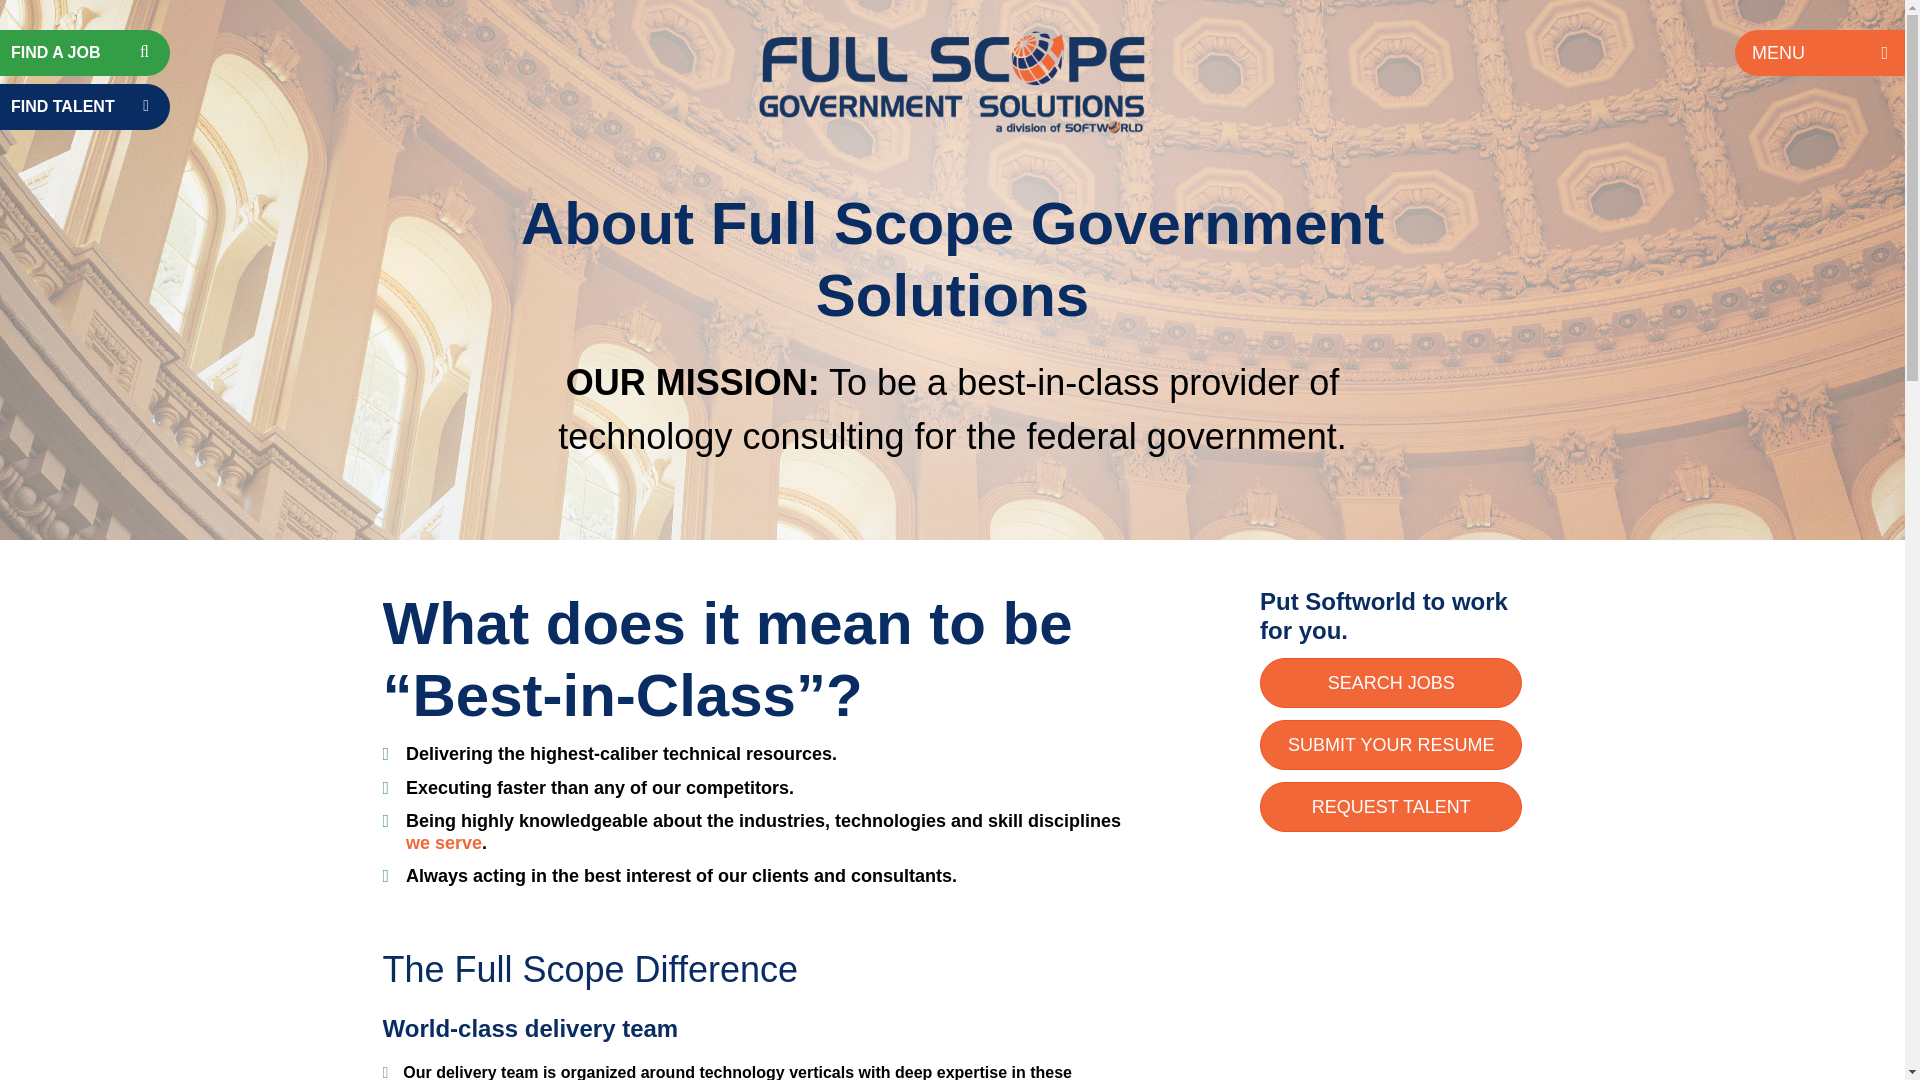 This screenshot has width=1920, height=1080. What do you see at coordinates (443, 842) in the screenshot?
I see `we serve` at bounding box center [443, 842].